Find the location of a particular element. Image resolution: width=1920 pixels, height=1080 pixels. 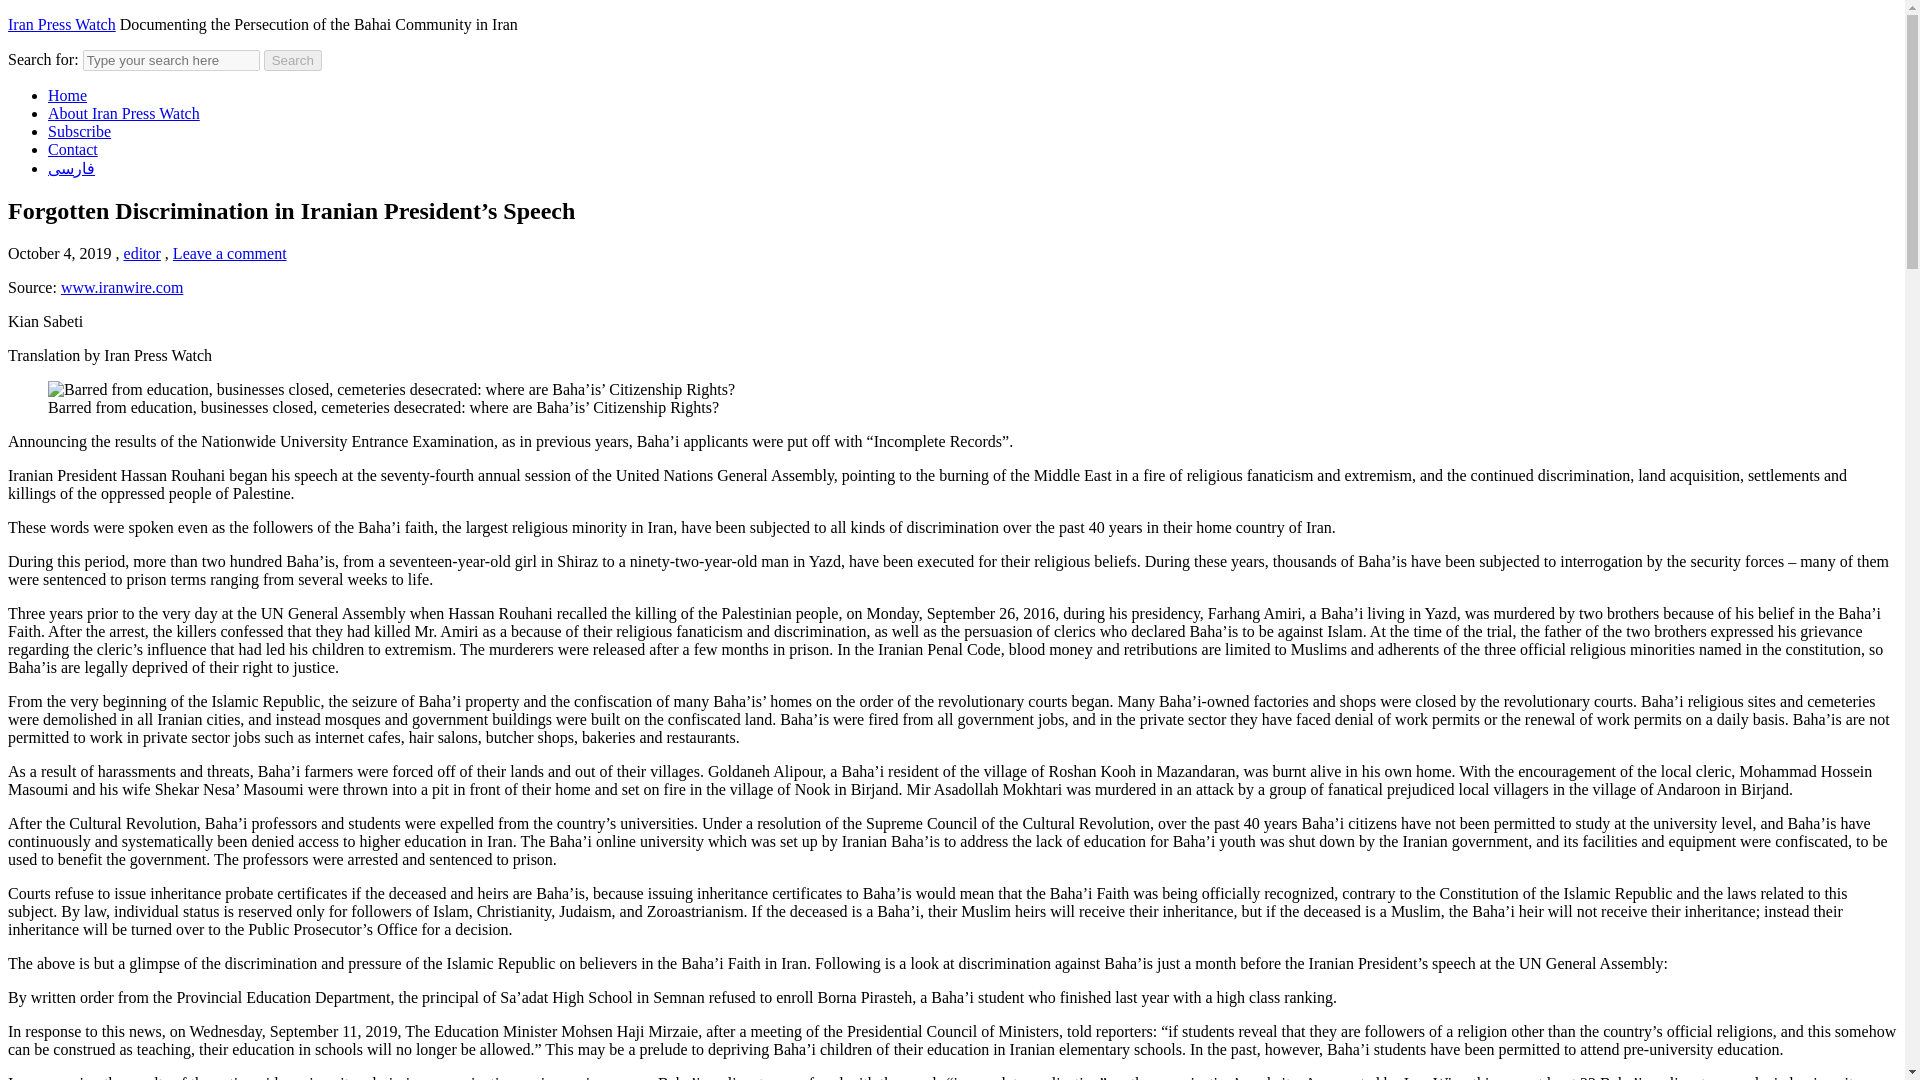

Contact is located at coordinates (72, 149).